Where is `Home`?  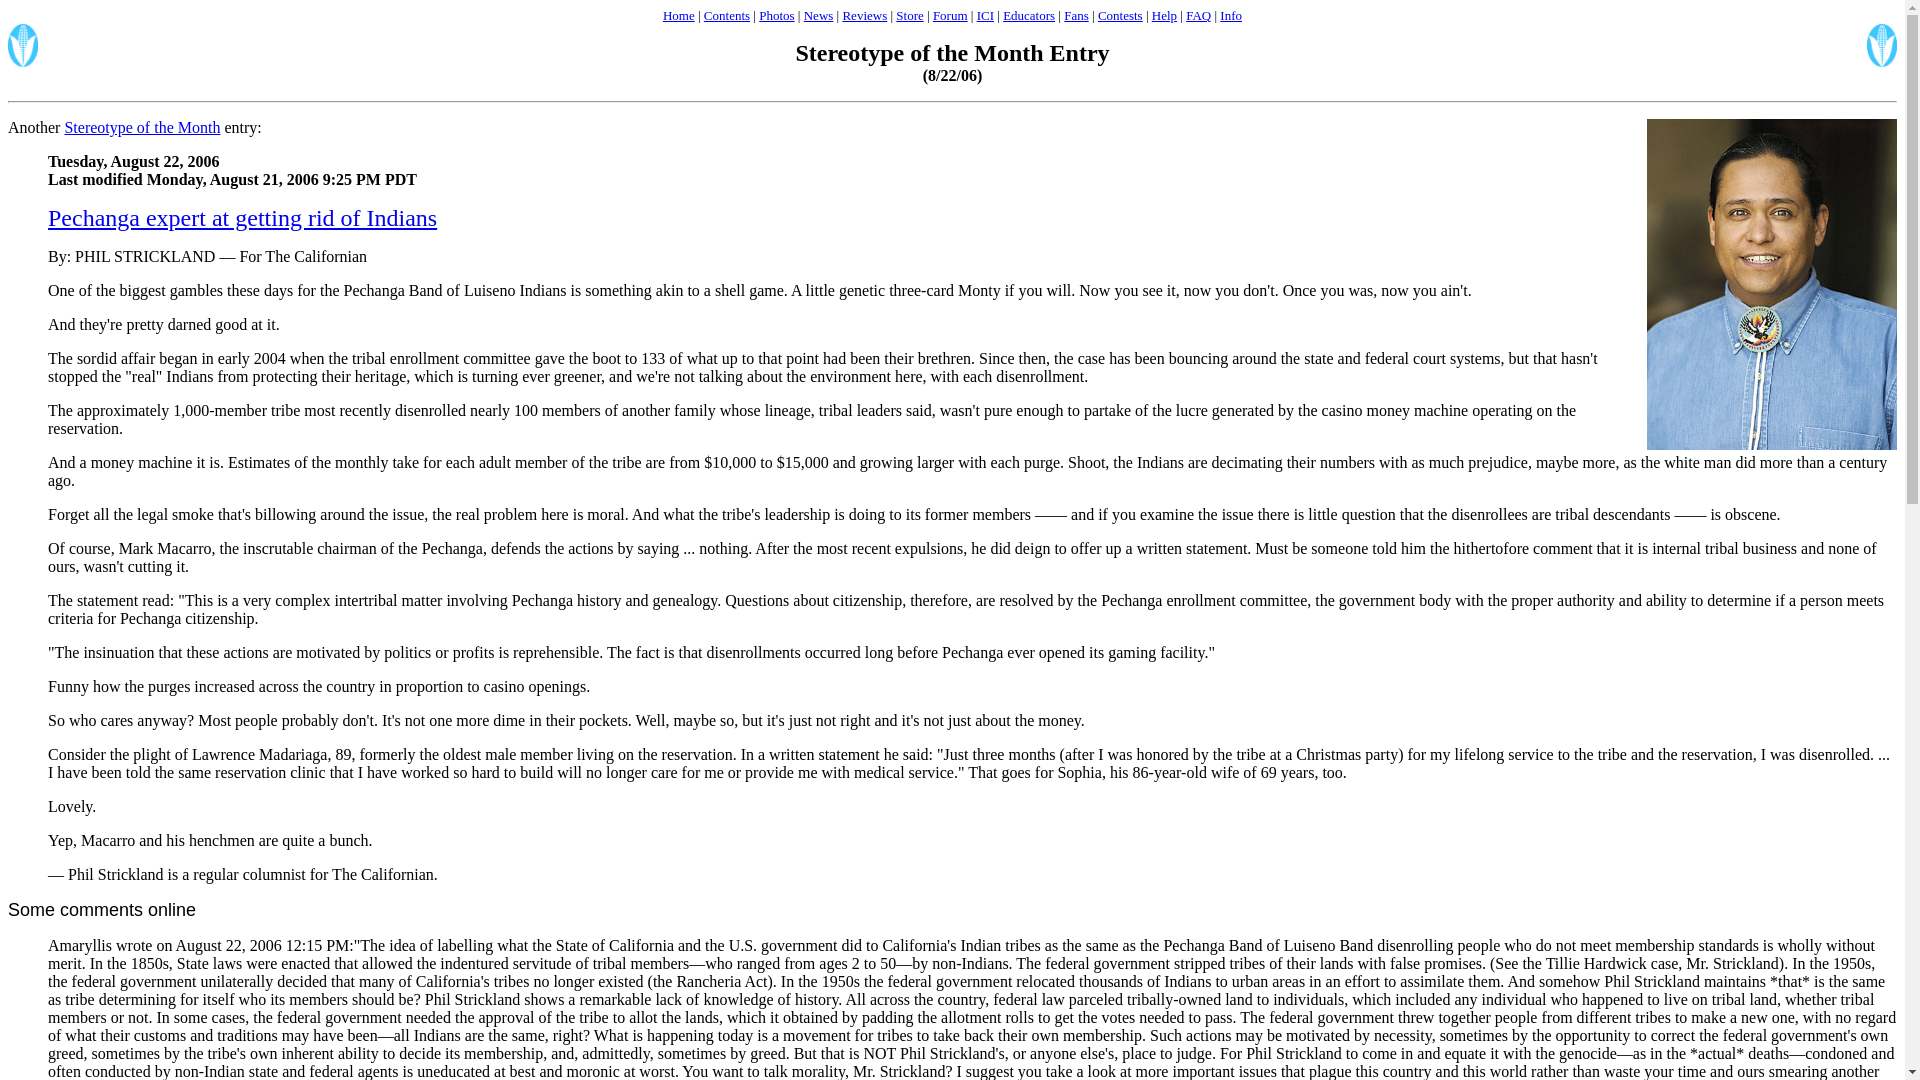 Home is located at coordinates (678, 14).